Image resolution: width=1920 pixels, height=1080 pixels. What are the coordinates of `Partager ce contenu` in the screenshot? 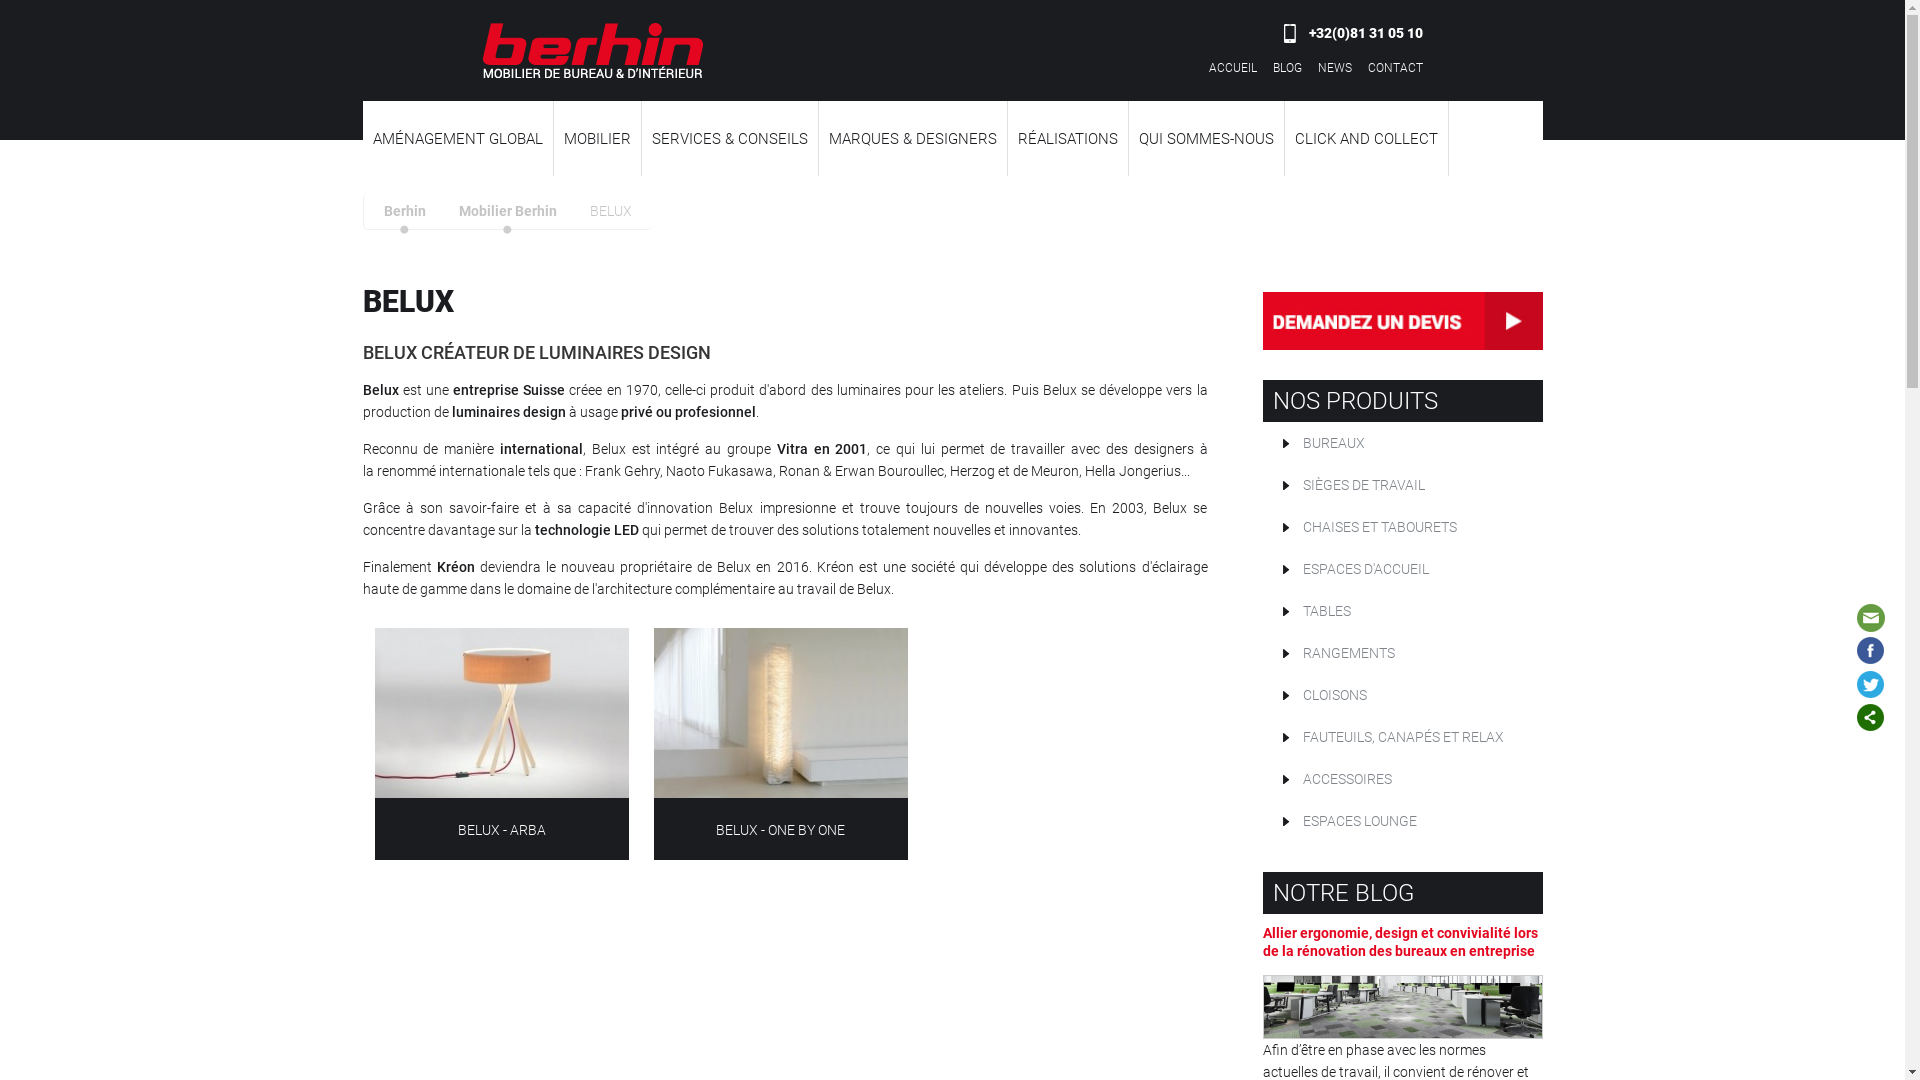 It's located at (1871, 717).